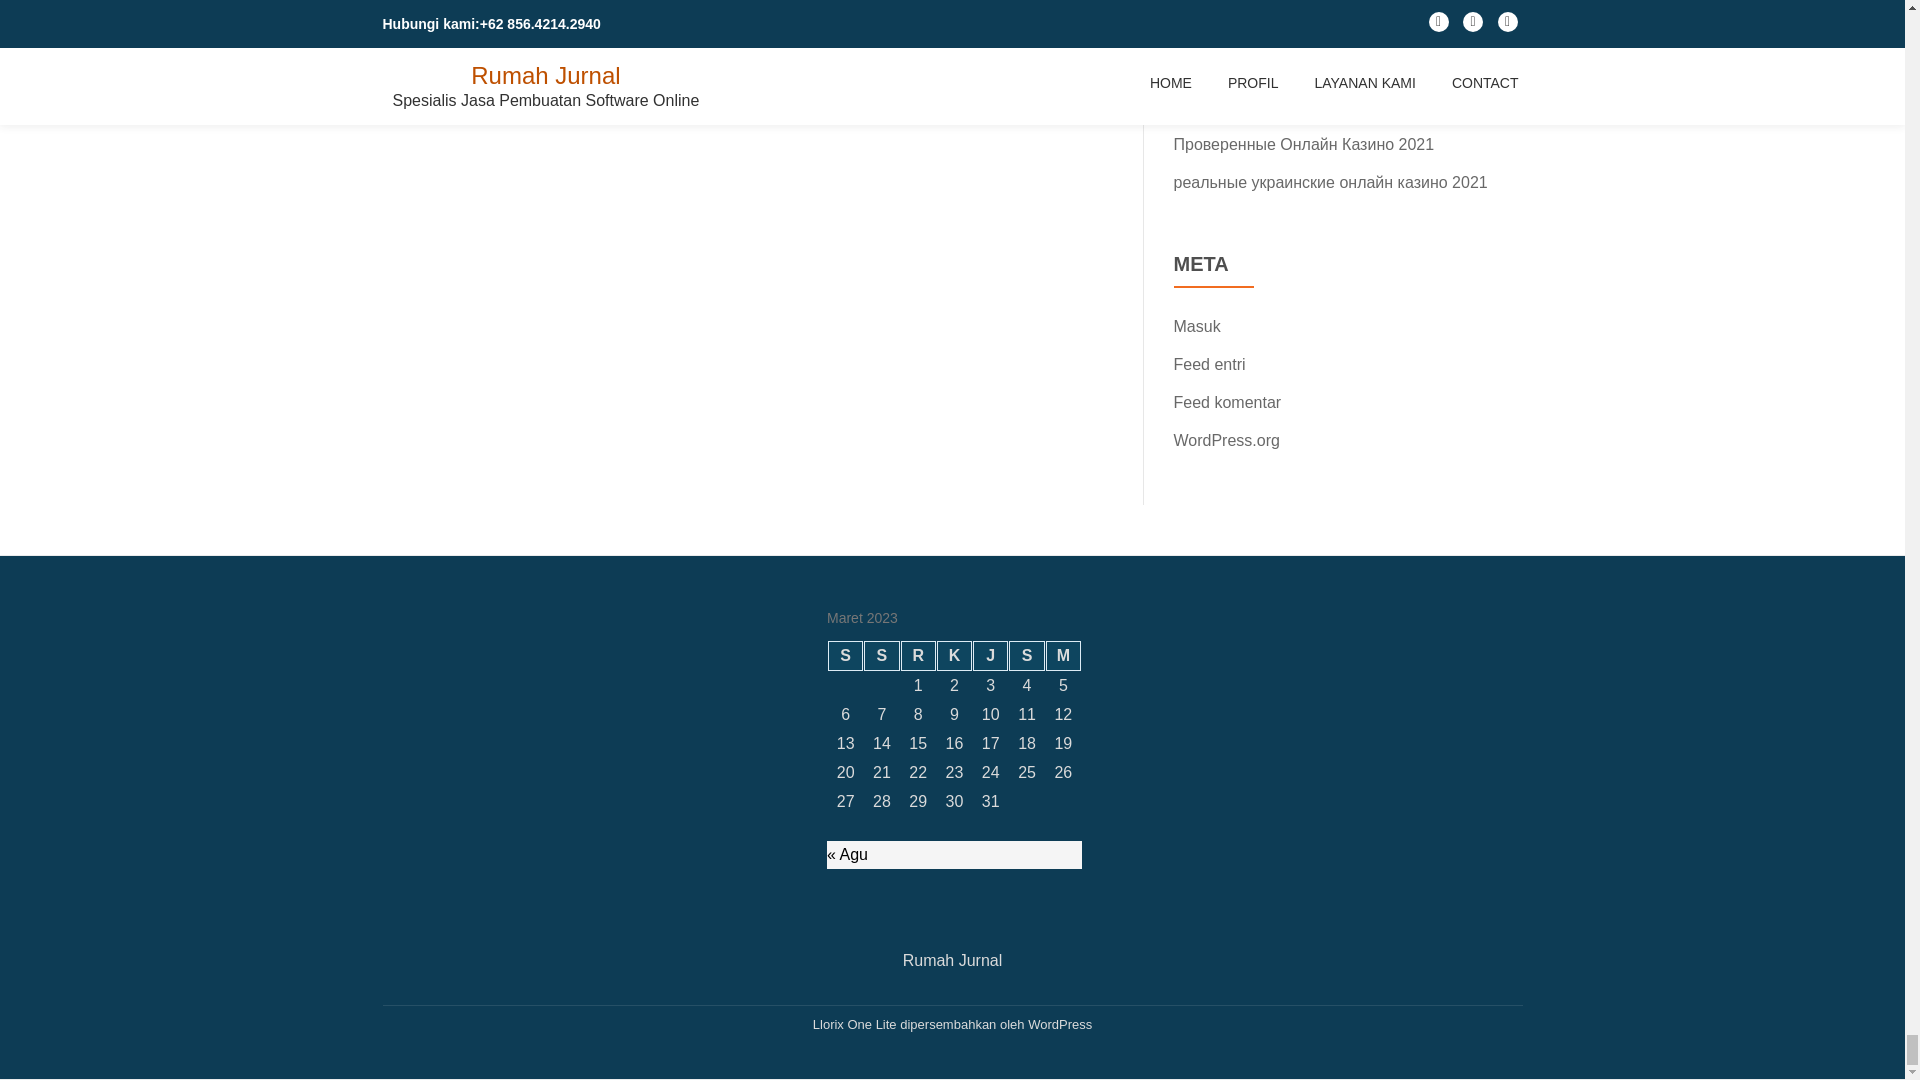 This screenshot has width=1920, height=1080. What do you see at coordinates (954, 656) in the screenshot?
I see `Kamis` at bounding box center [954, 656].